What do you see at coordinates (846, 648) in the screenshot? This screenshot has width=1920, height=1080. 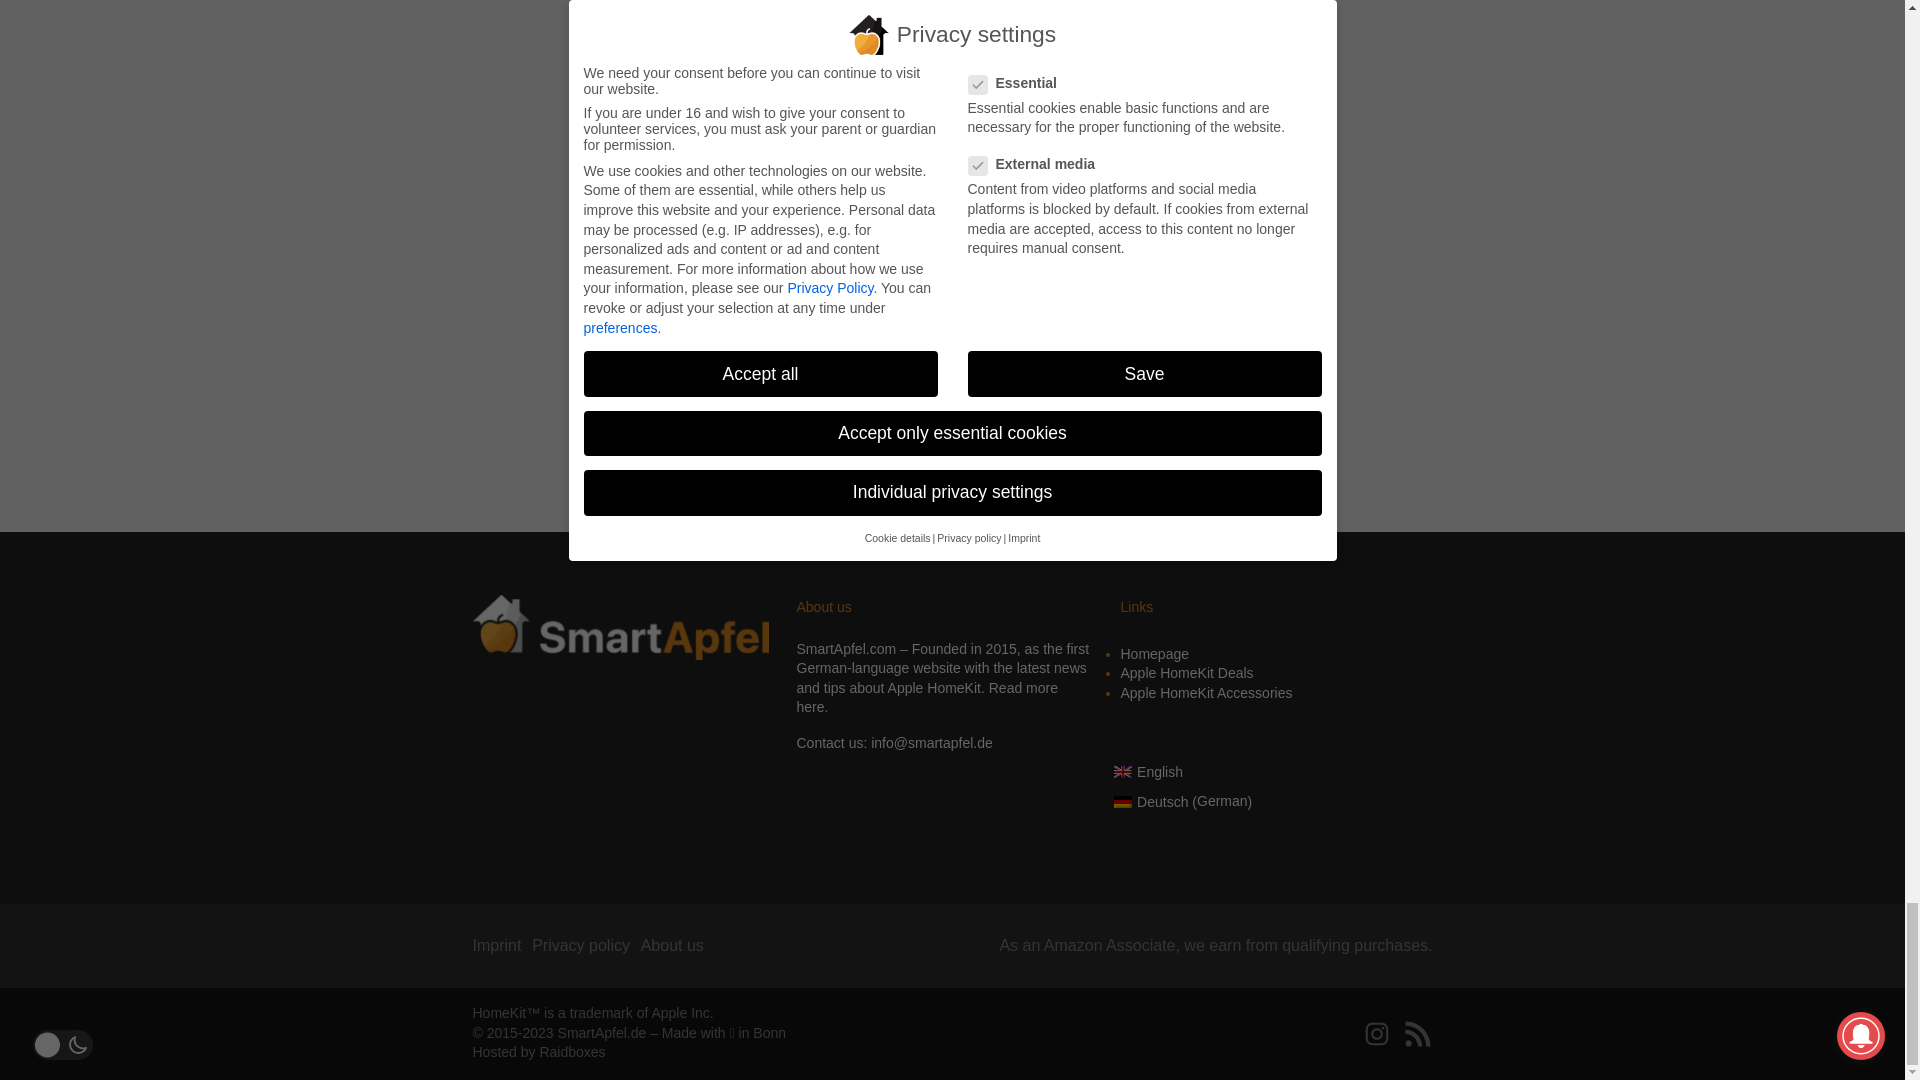 I see `SmartApfel.com` at bounding box center [846, 648].